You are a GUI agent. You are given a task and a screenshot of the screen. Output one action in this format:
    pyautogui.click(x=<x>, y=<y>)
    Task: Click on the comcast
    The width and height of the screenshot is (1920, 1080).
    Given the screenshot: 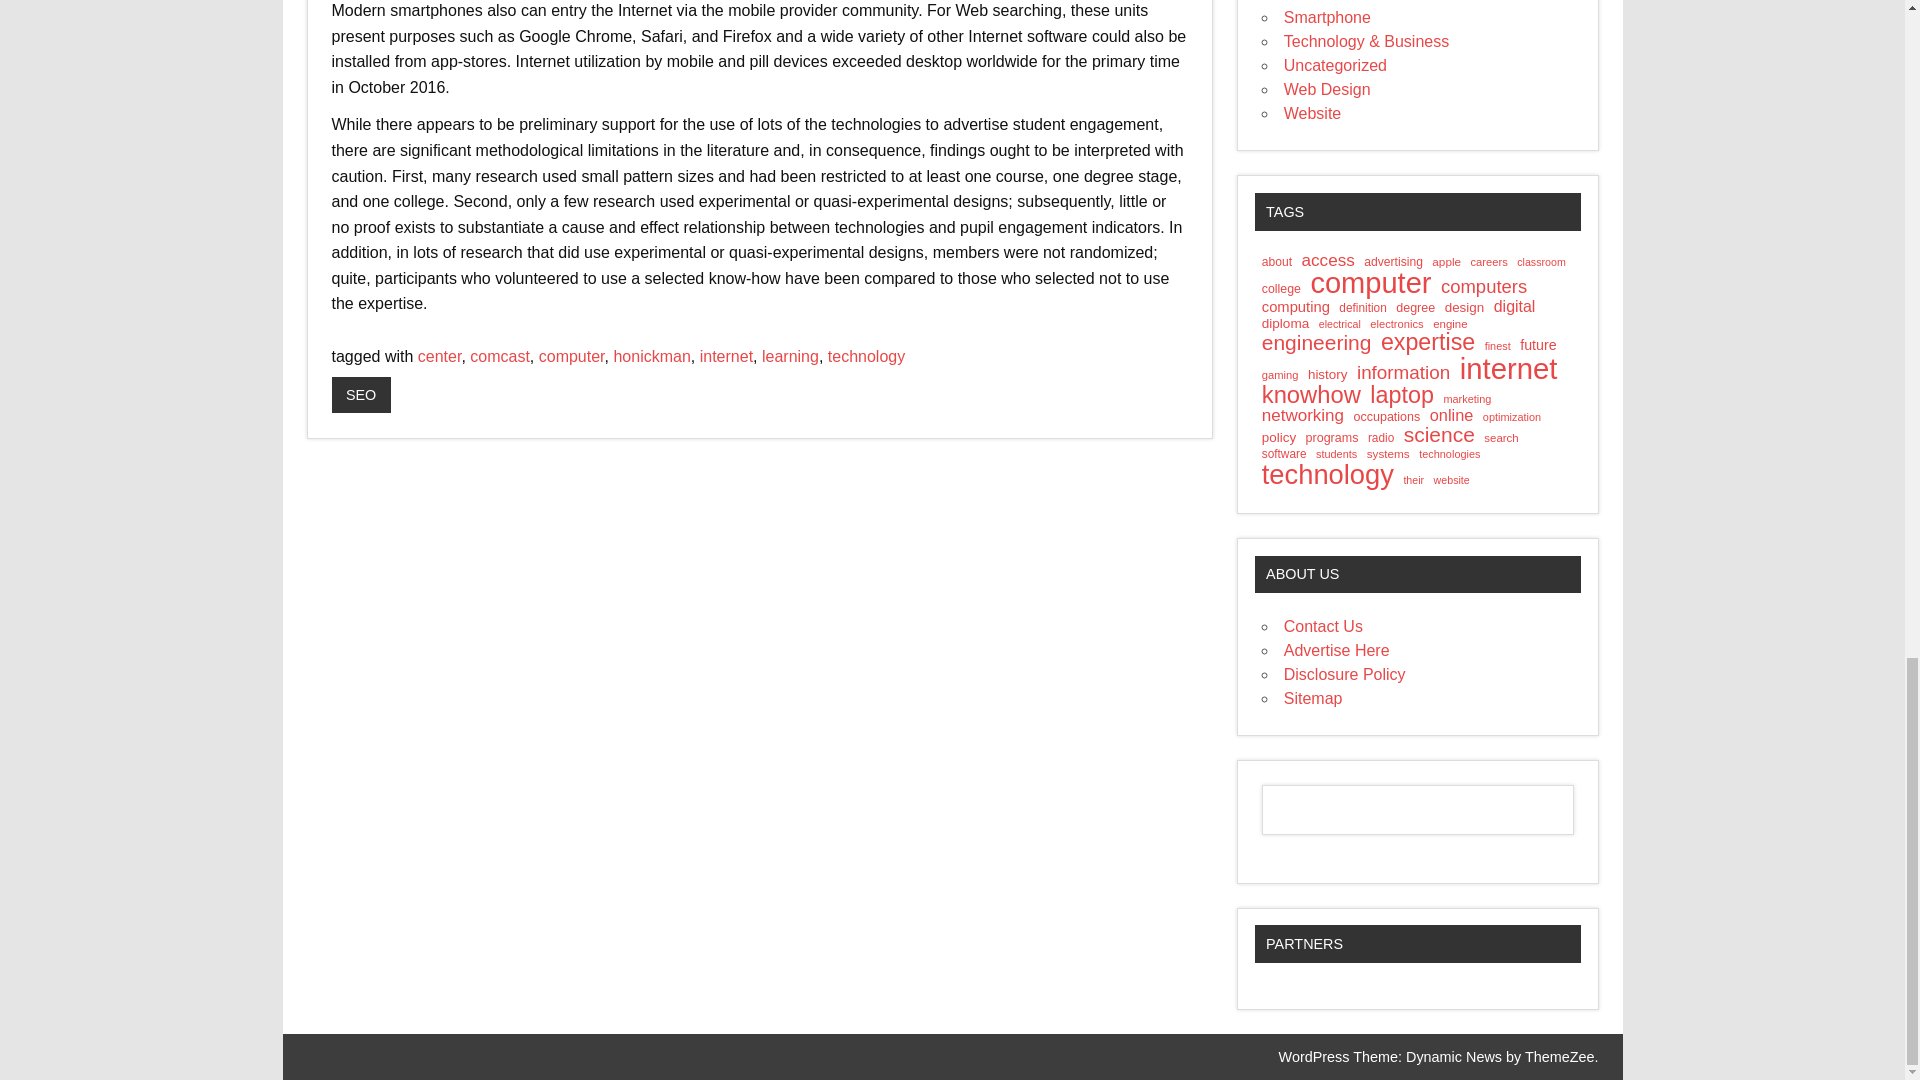 What is the action you would take?
    pyautogui.click(x=500, y=356)
    